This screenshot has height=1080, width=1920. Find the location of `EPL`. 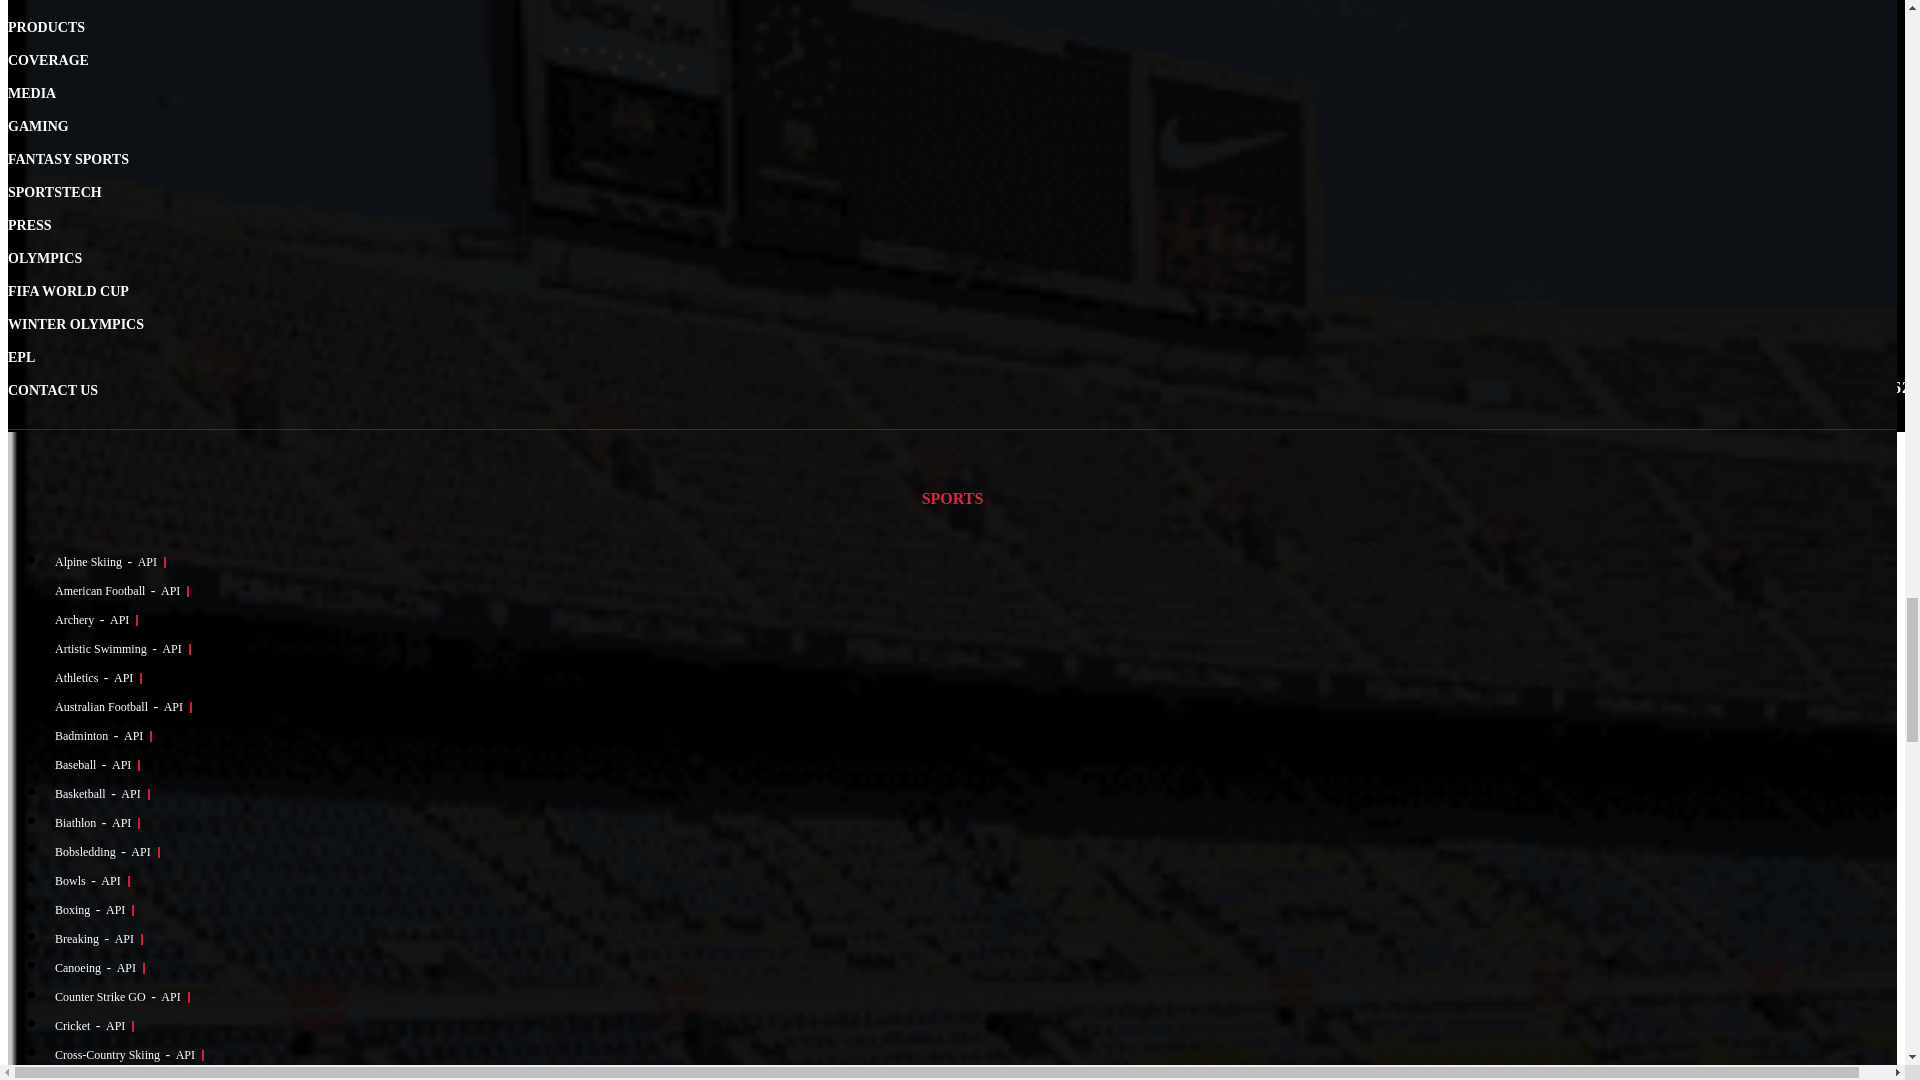

EPL is located at coordinates (20, 357).